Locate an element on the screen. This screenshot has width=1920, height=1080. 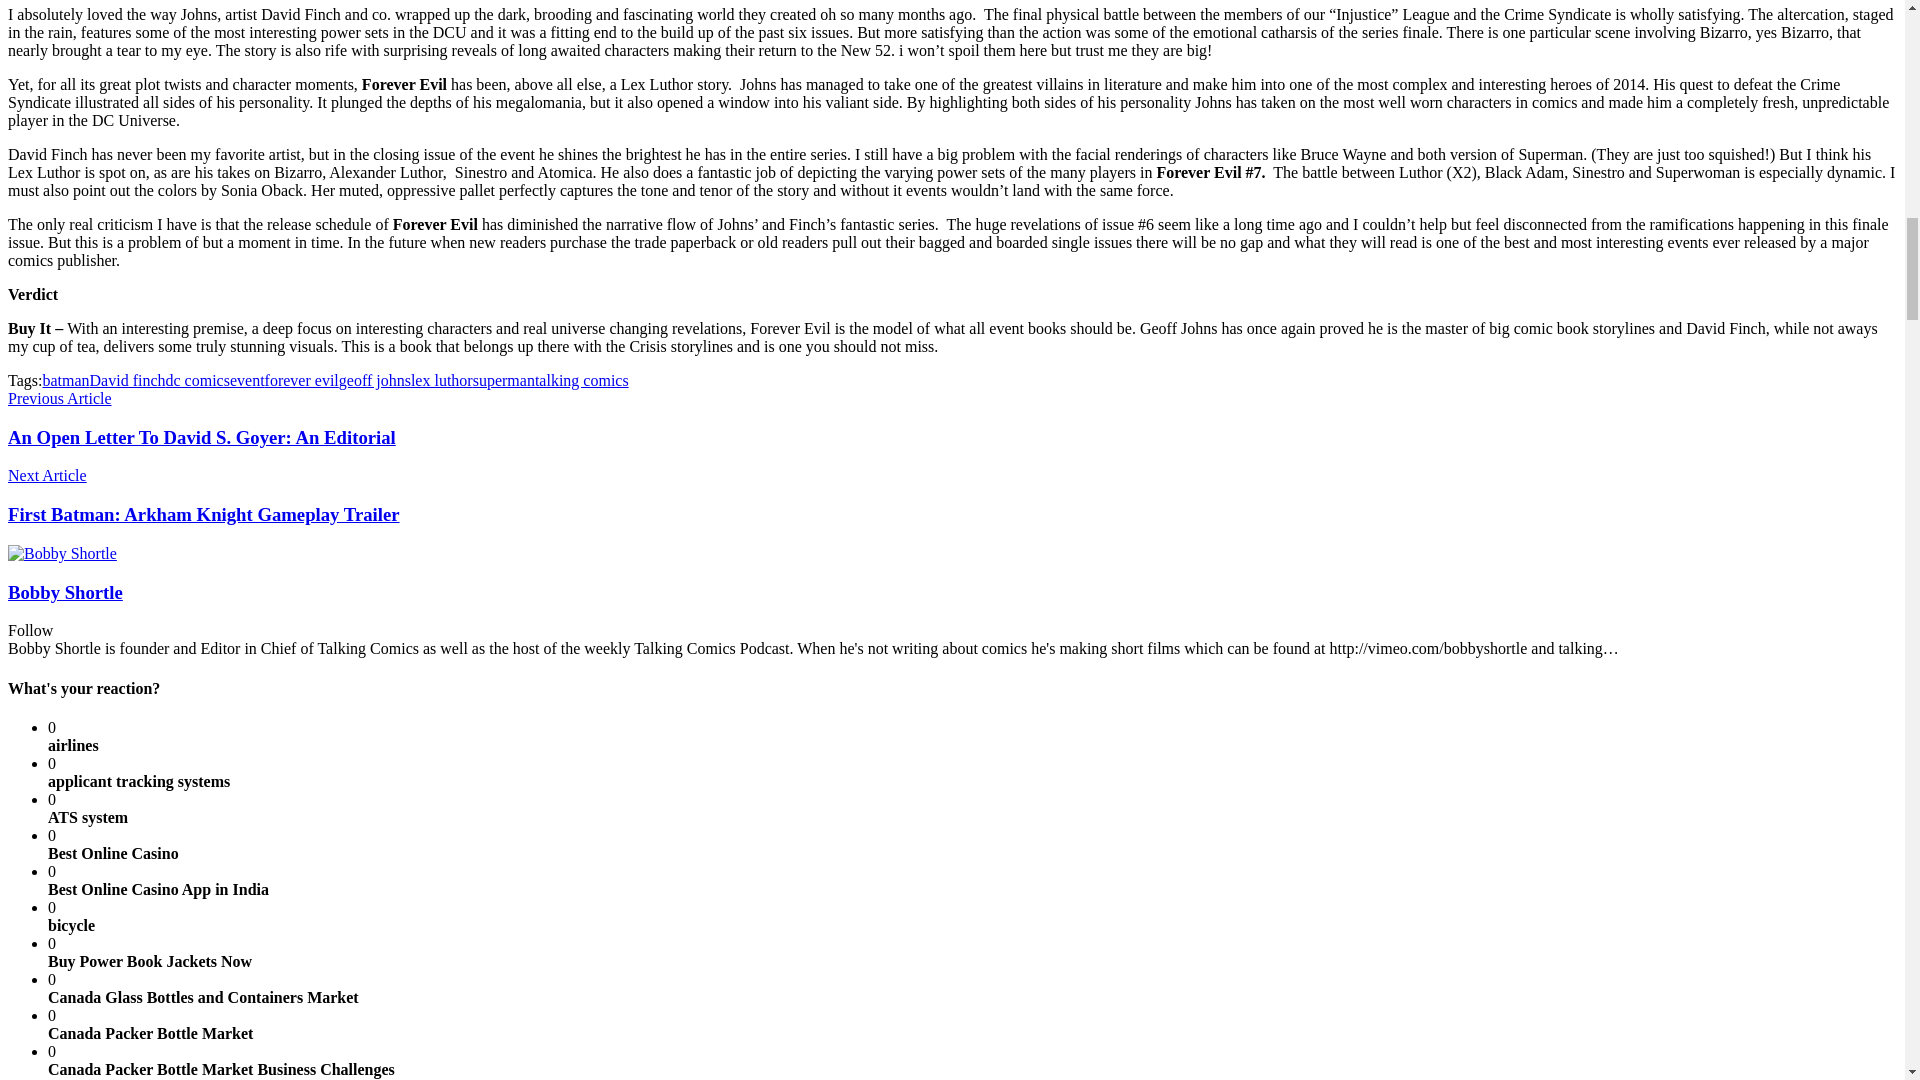
event is located at coordinates (247, 380).